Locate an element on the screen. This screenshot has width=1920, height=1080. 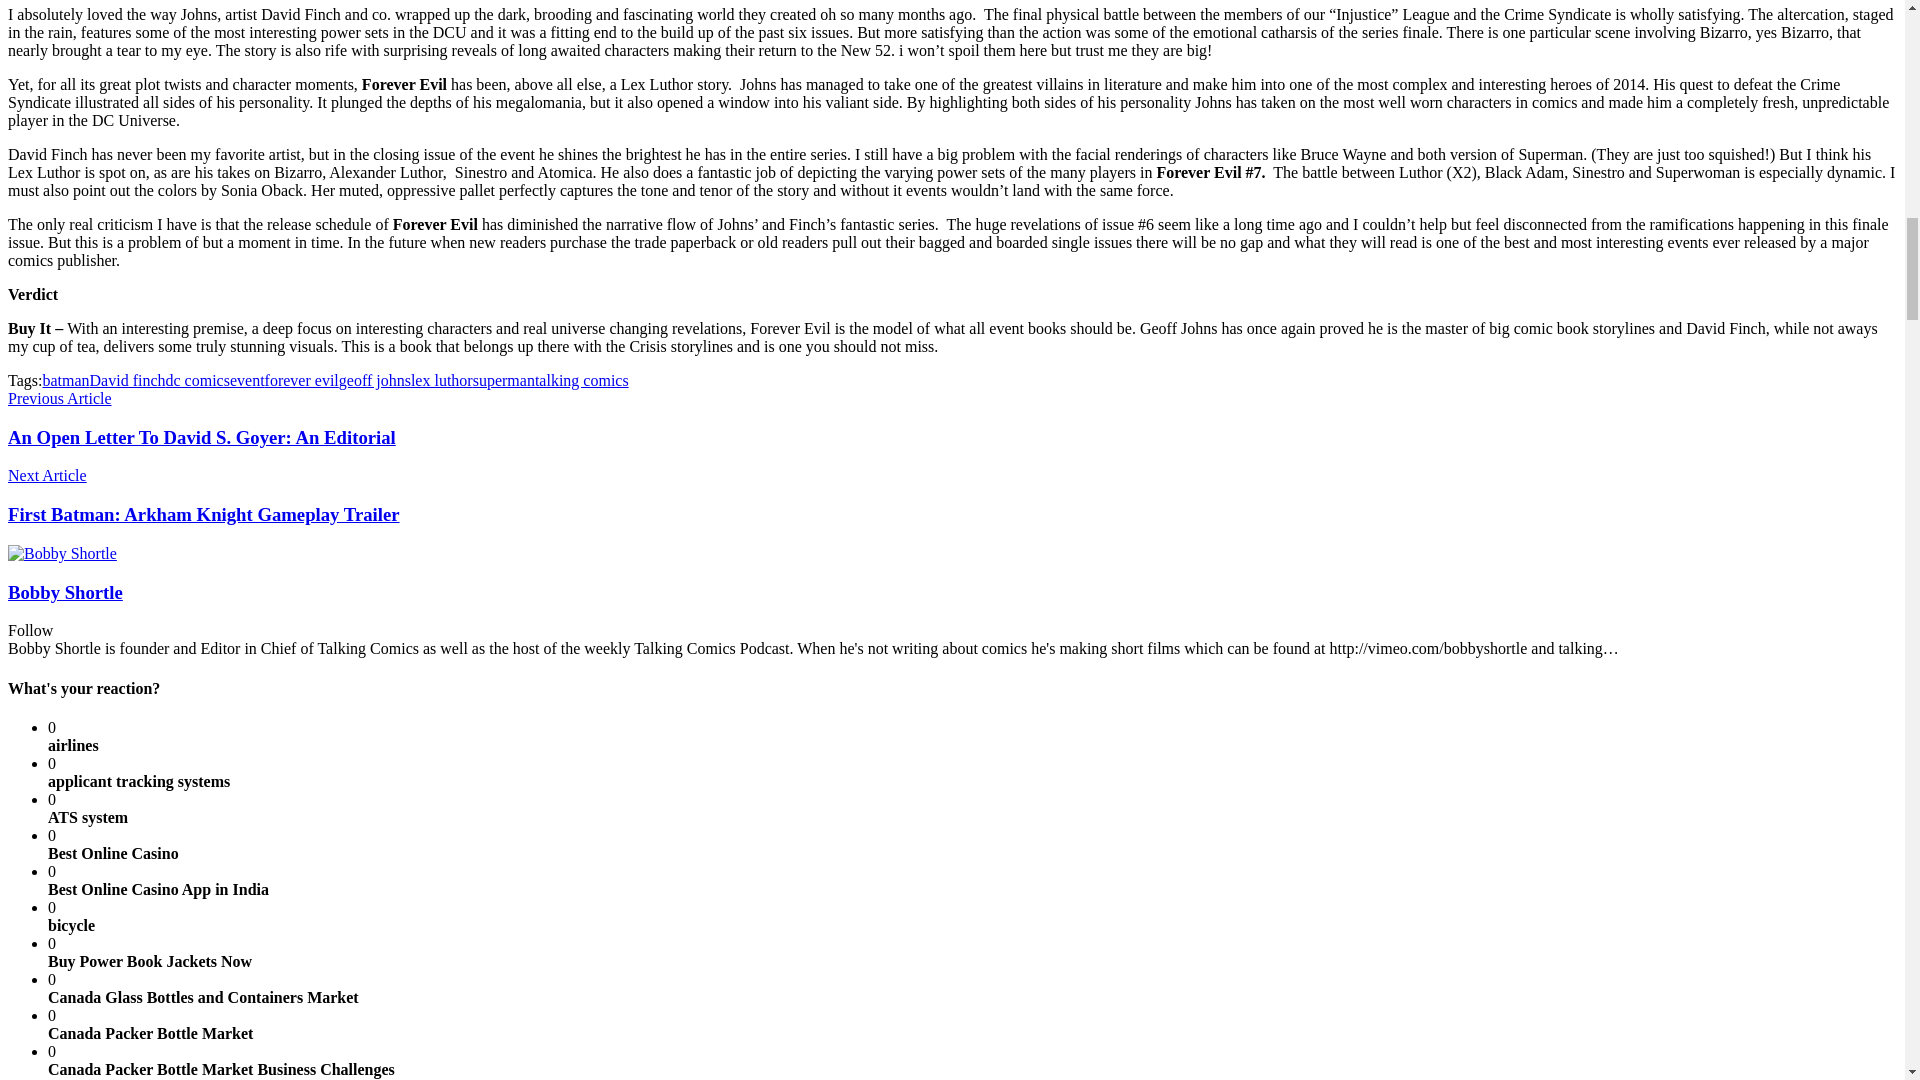
event is located at coordinates (247, 380).